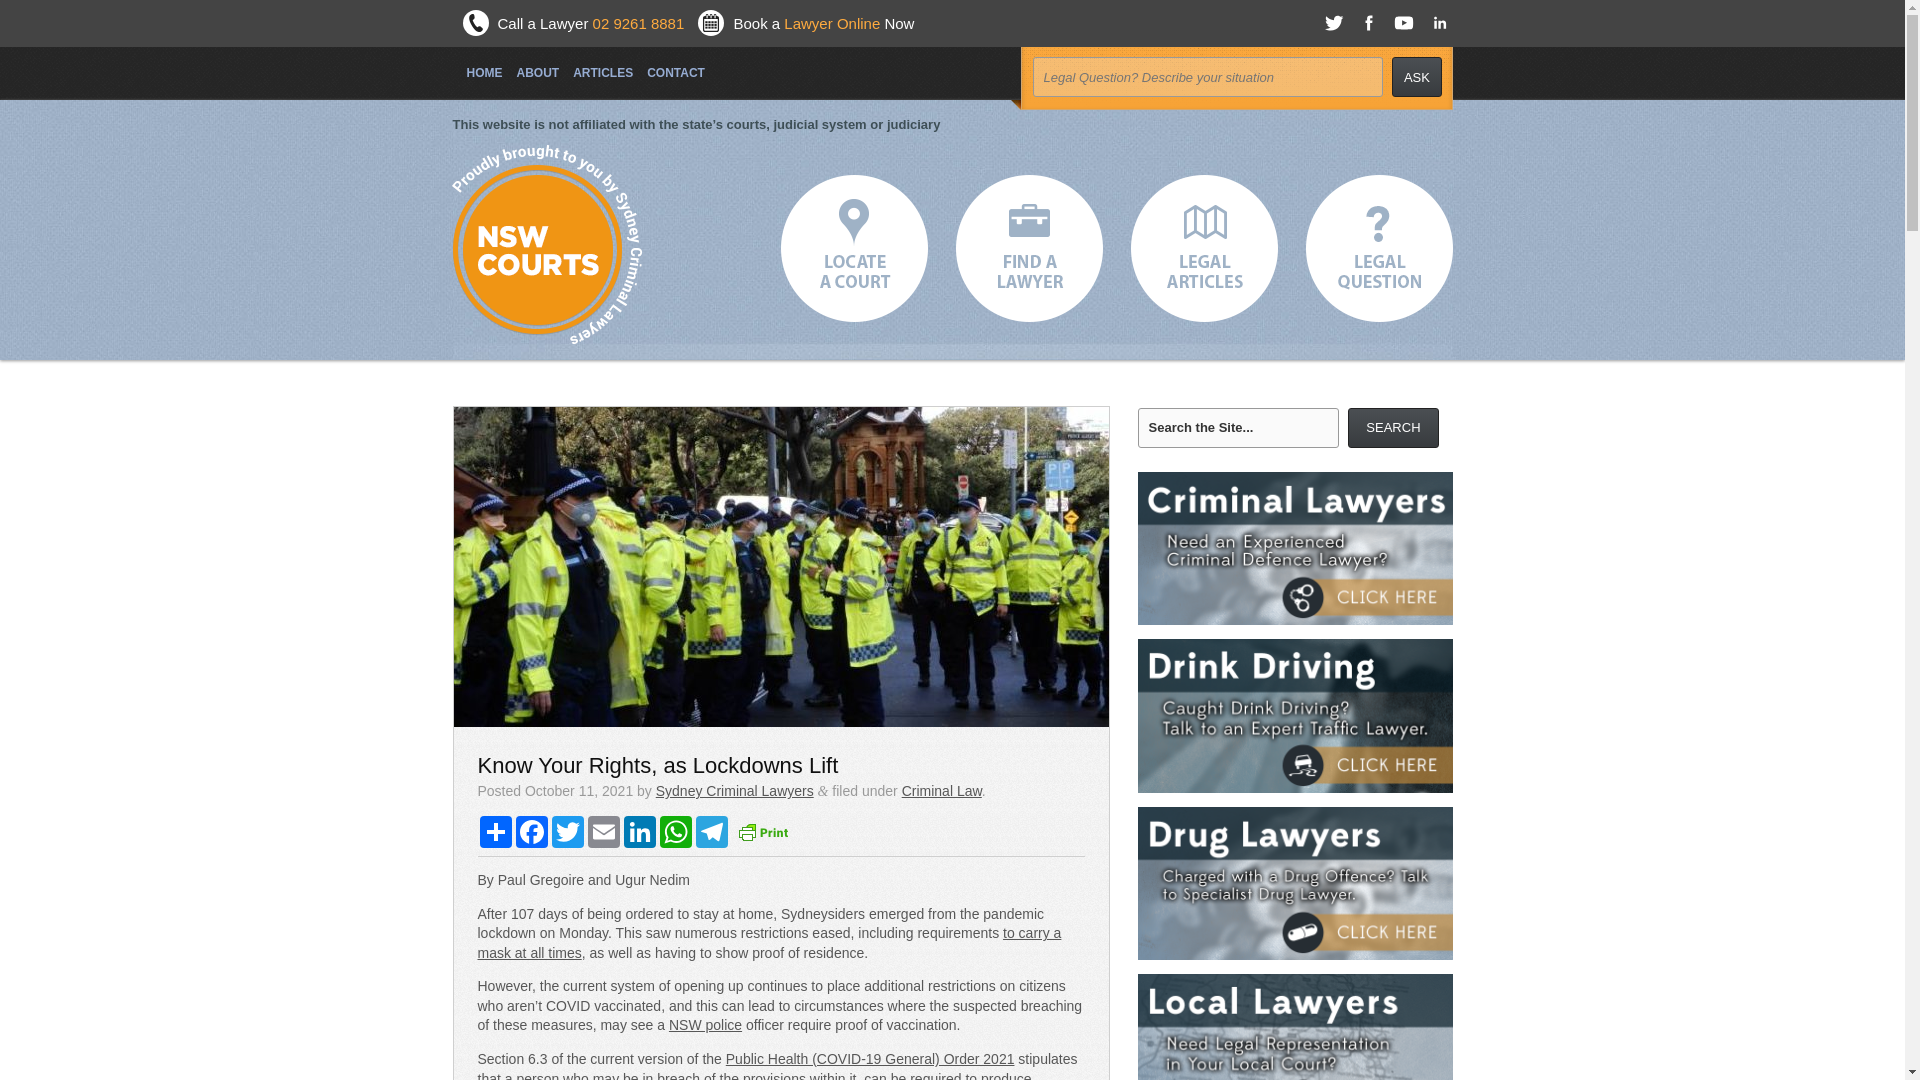 This screenshot has height=1080, width=1920. I want to click on Ask, so click(1416, 77).